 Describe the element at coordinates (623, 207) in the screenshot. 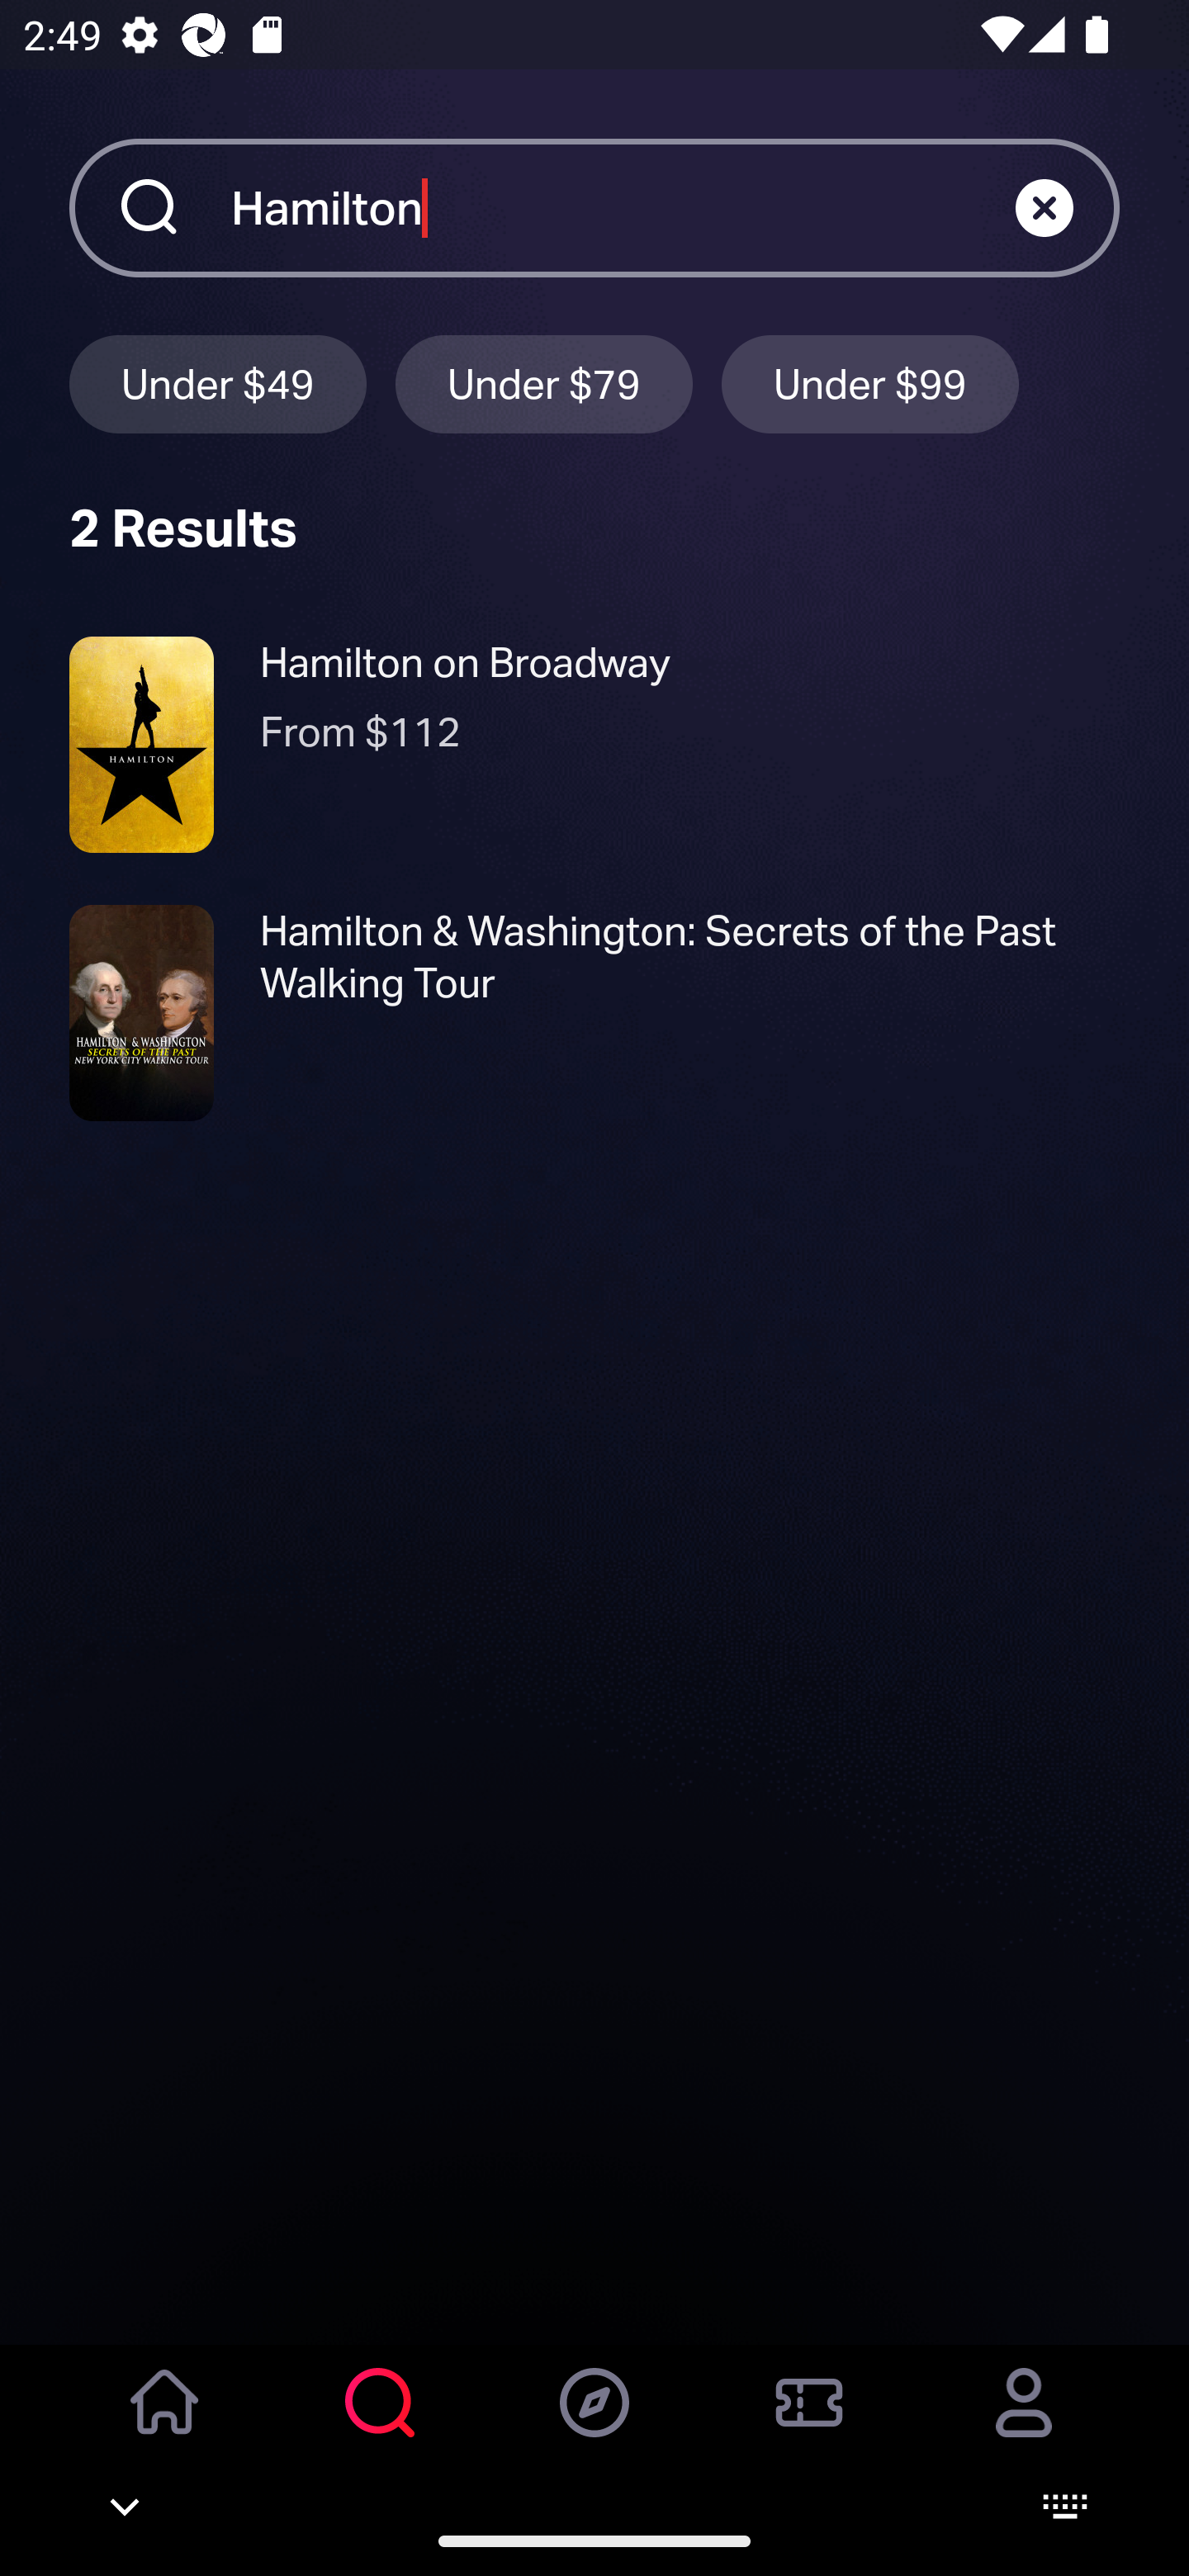

I see `Hamilton` at that location.